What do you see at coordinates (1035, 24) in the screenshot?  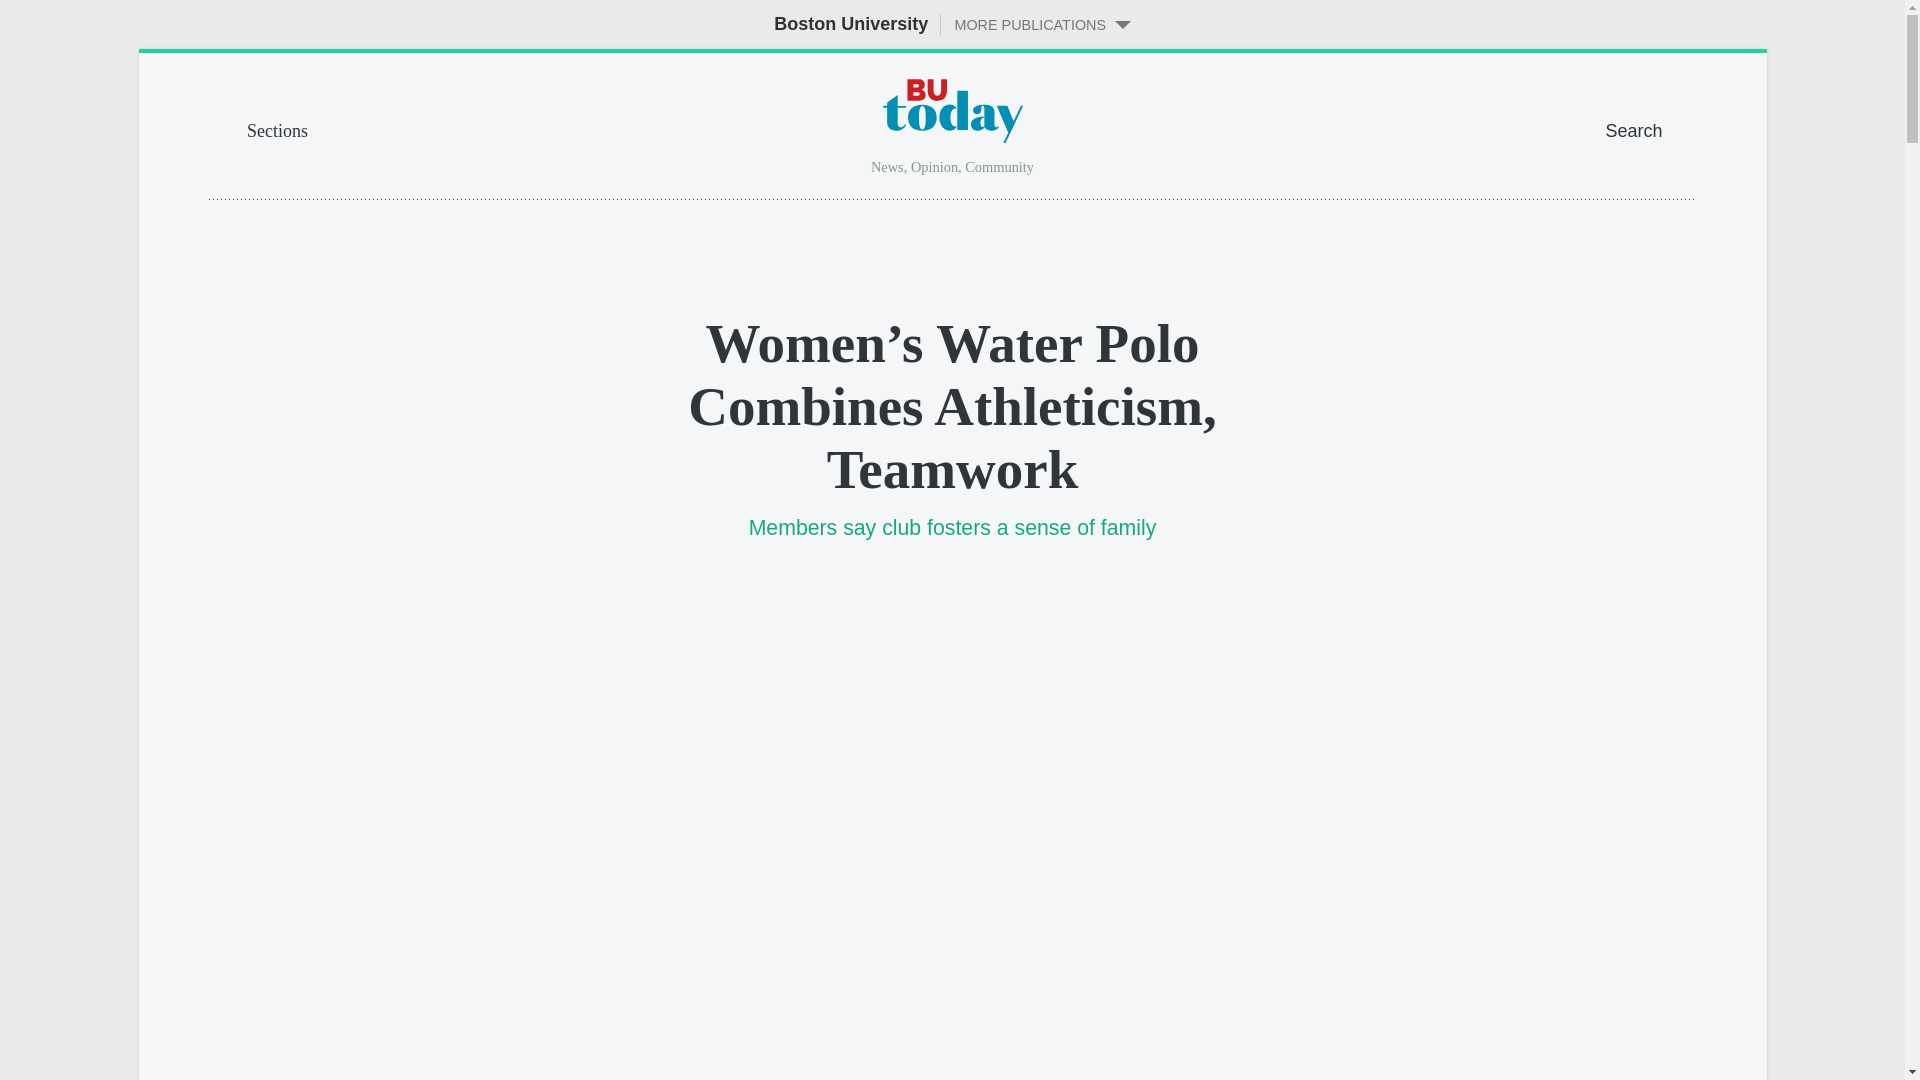 I see `MORE PUBLICATIONS` at bounding box center [1035, 24].